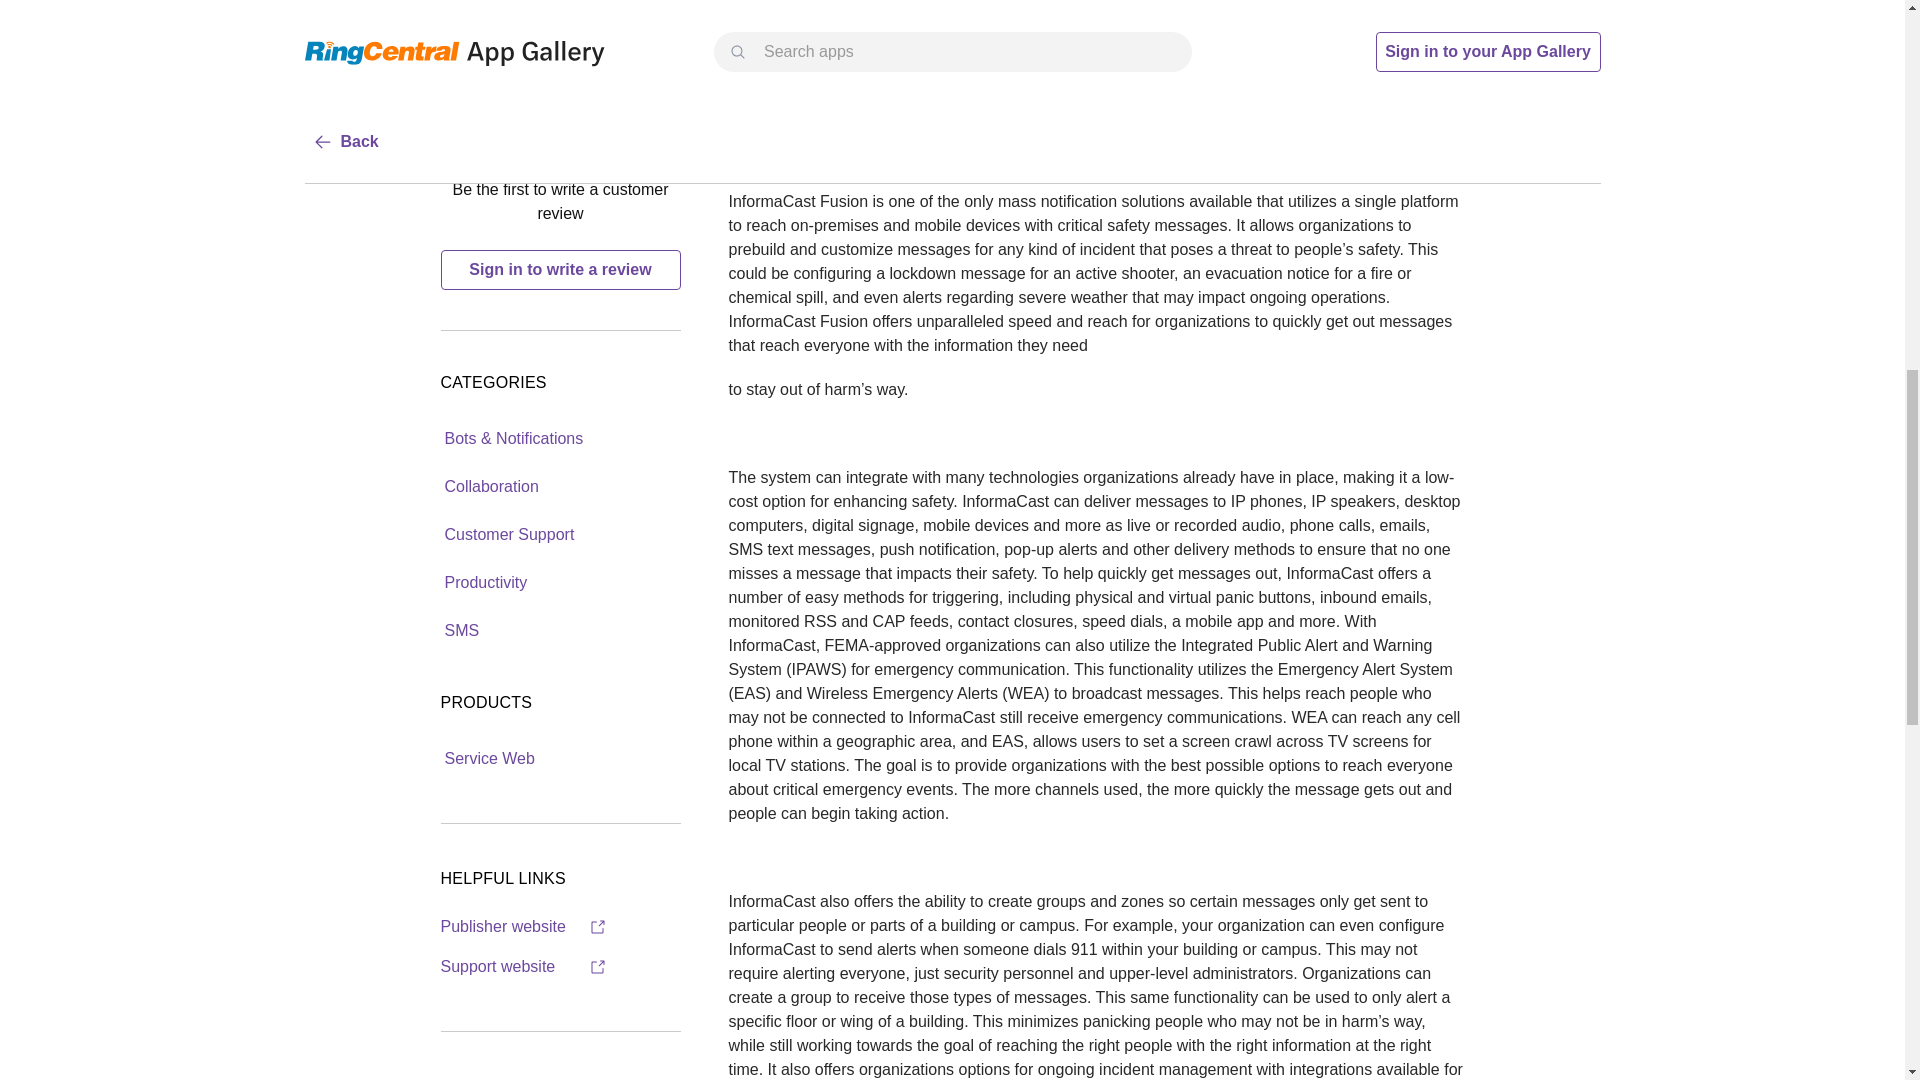 This screenshot has height=1080, width=1920. What do you see at coordinates (522, 926) in the screenshot?
I see `Publisher website` at bounding box center [522, 926].